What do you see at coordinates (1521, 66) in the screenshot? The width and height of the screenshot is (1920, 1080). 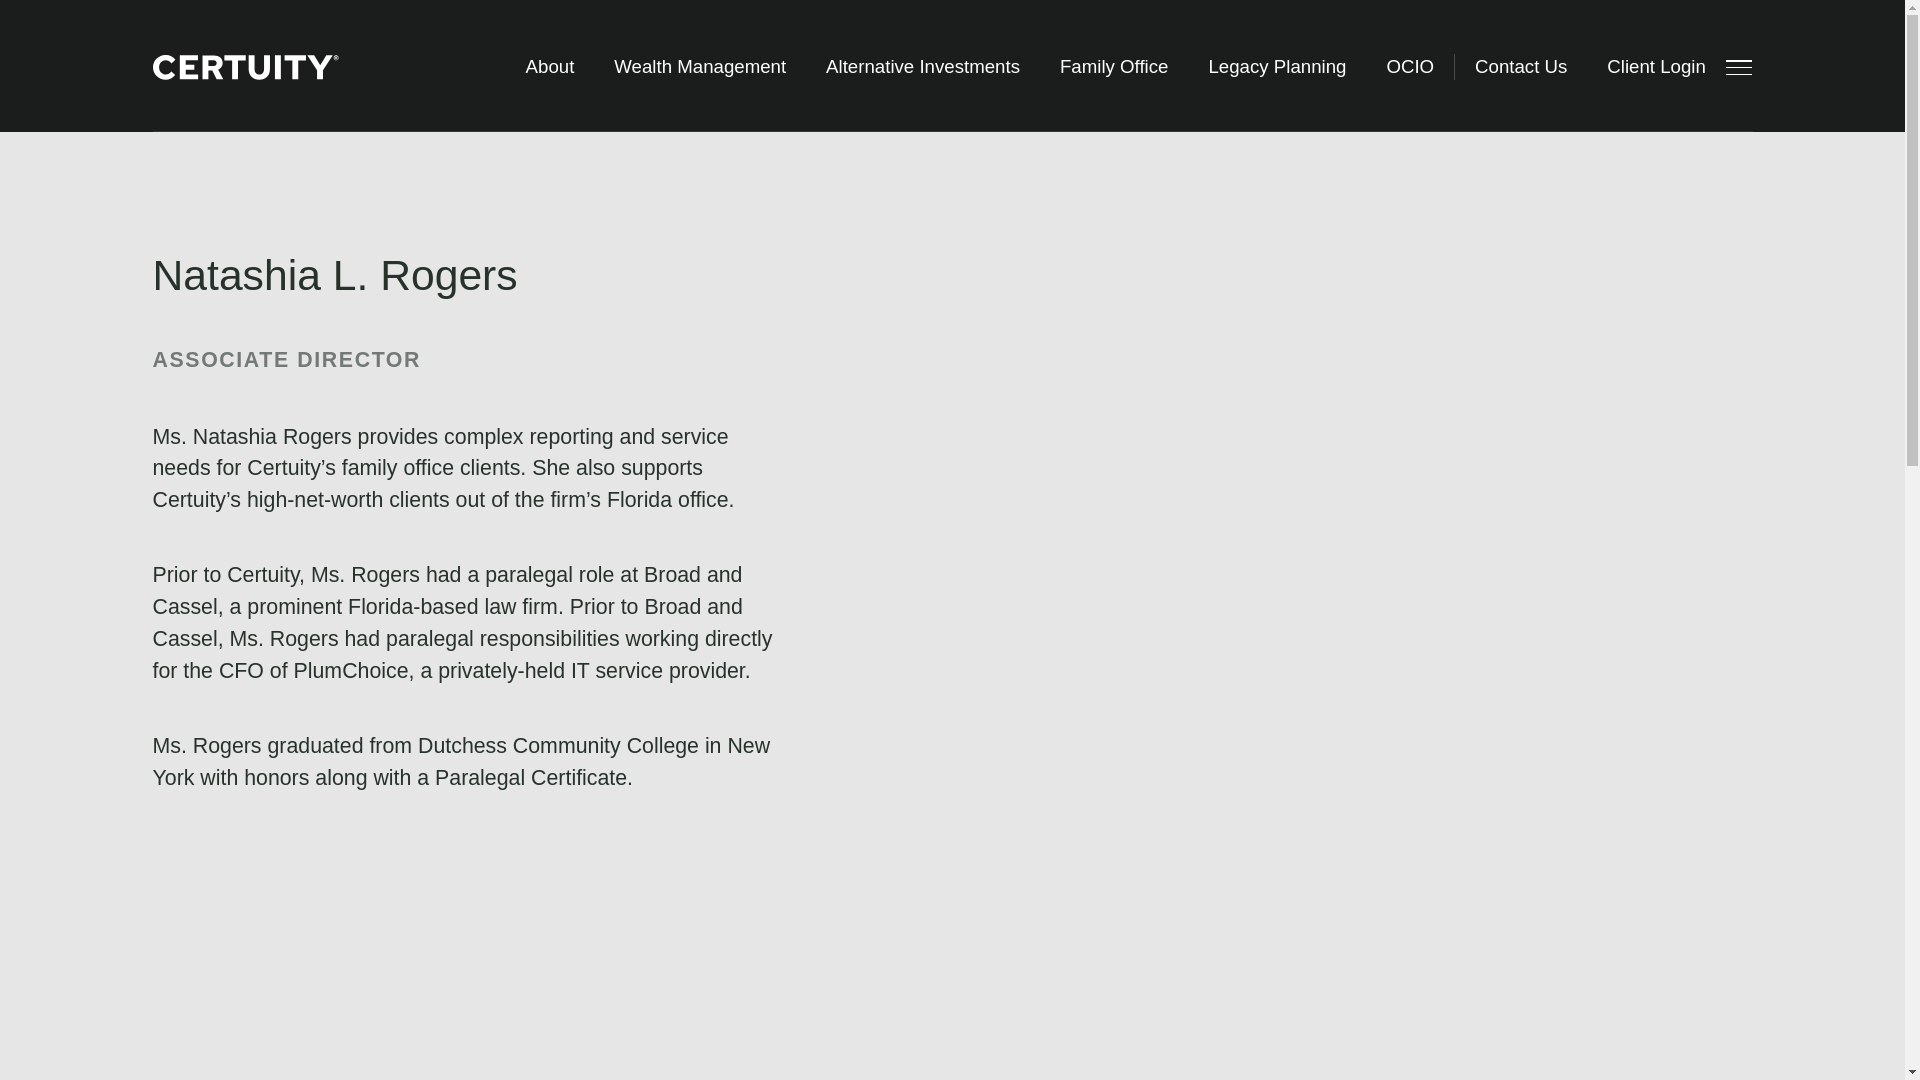 I see `Contact Us` at bounding box center [1521, 66].